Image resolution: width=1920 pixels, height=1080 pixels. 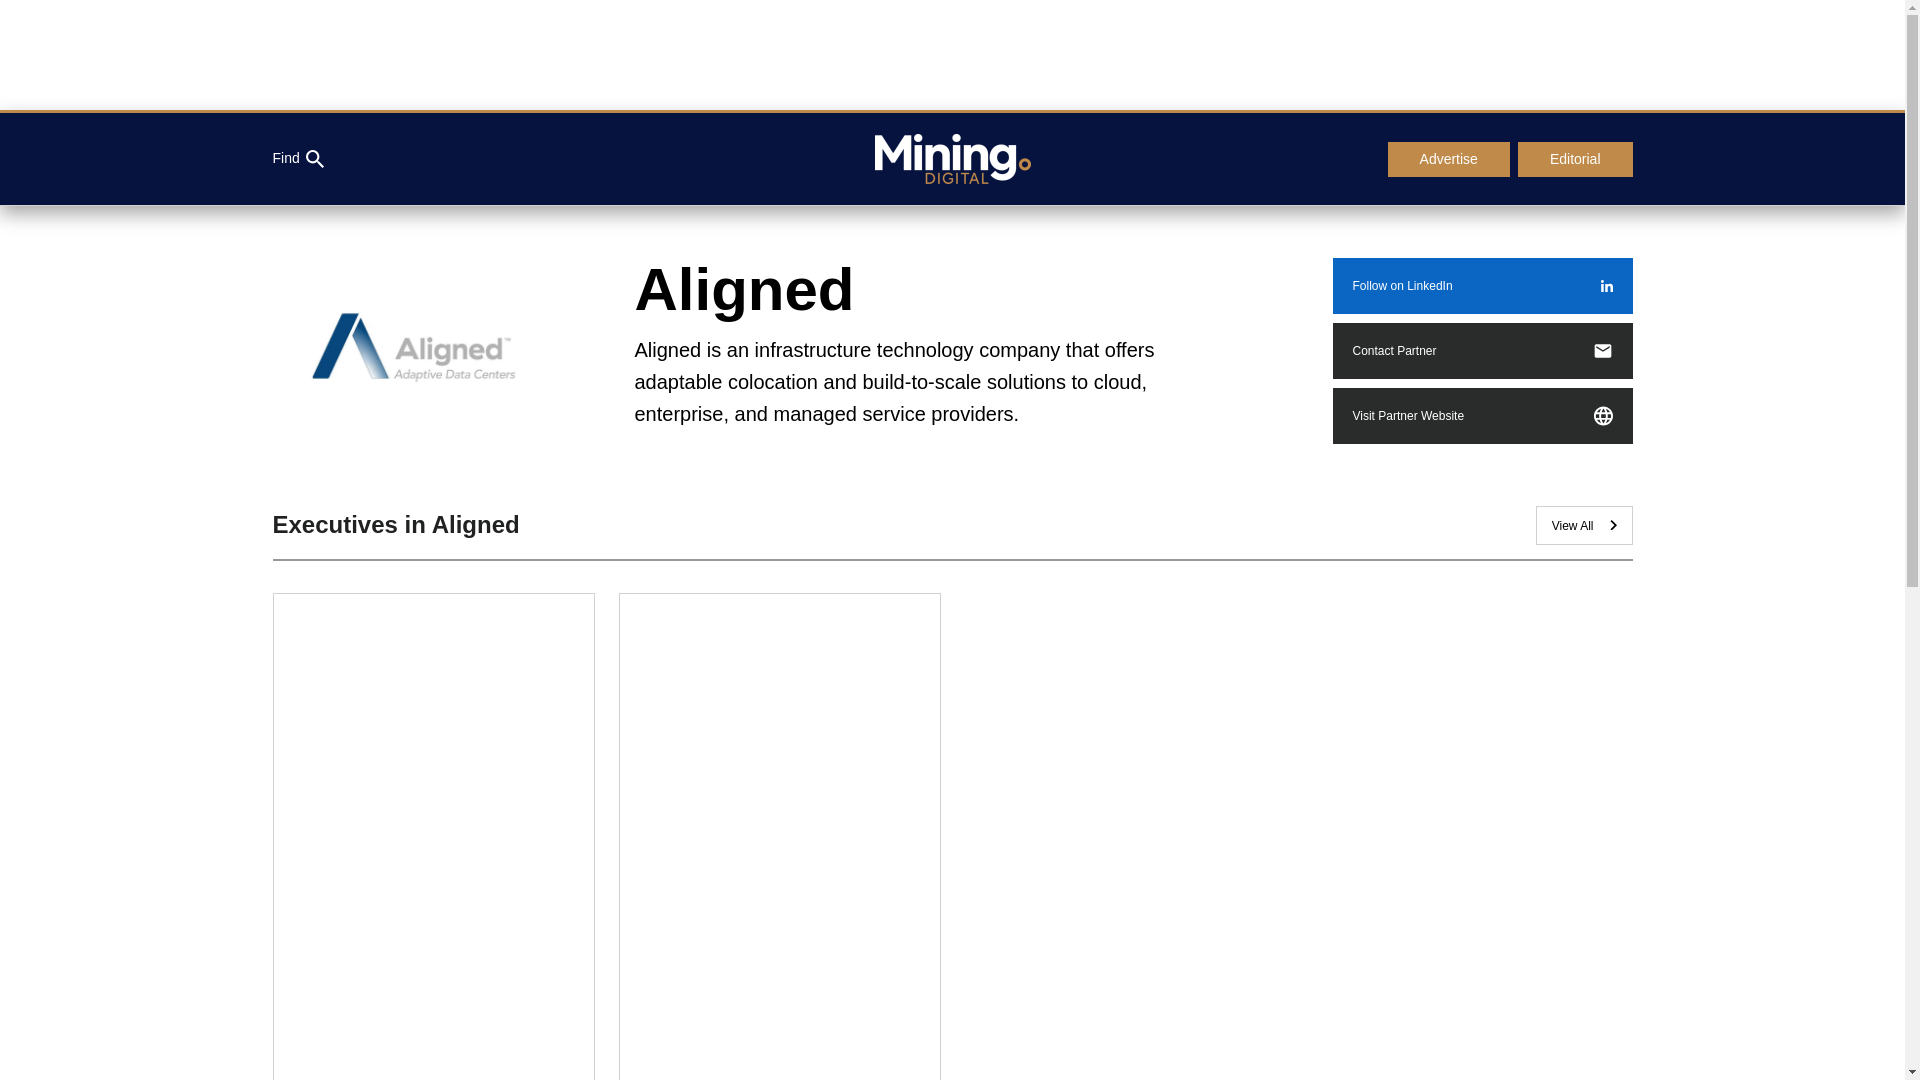 I want to click on Follow on LinkedIn, so click(x=1482, y=286).